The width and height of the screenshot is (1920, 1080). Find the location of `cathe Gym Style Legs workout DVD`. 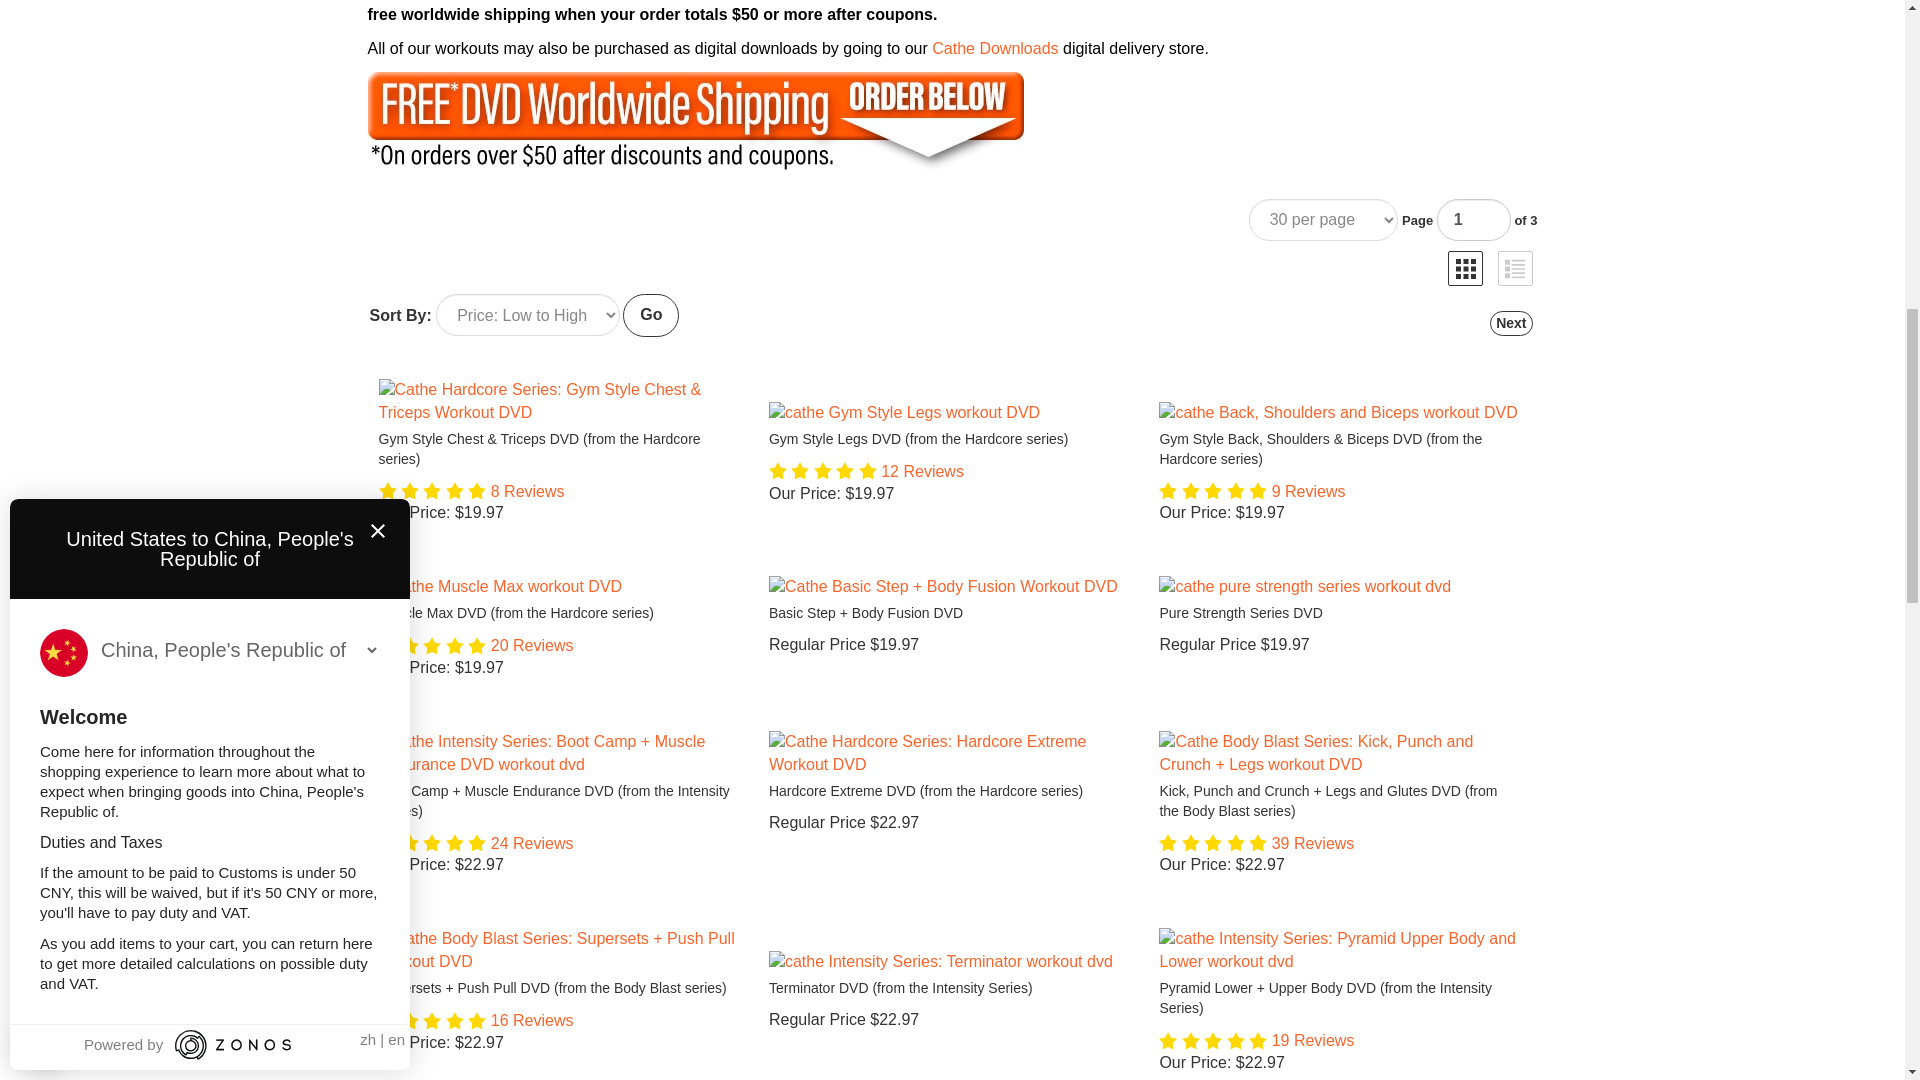

cathe Gym Style Legs workout DVD is located at coordinates (948, 413).